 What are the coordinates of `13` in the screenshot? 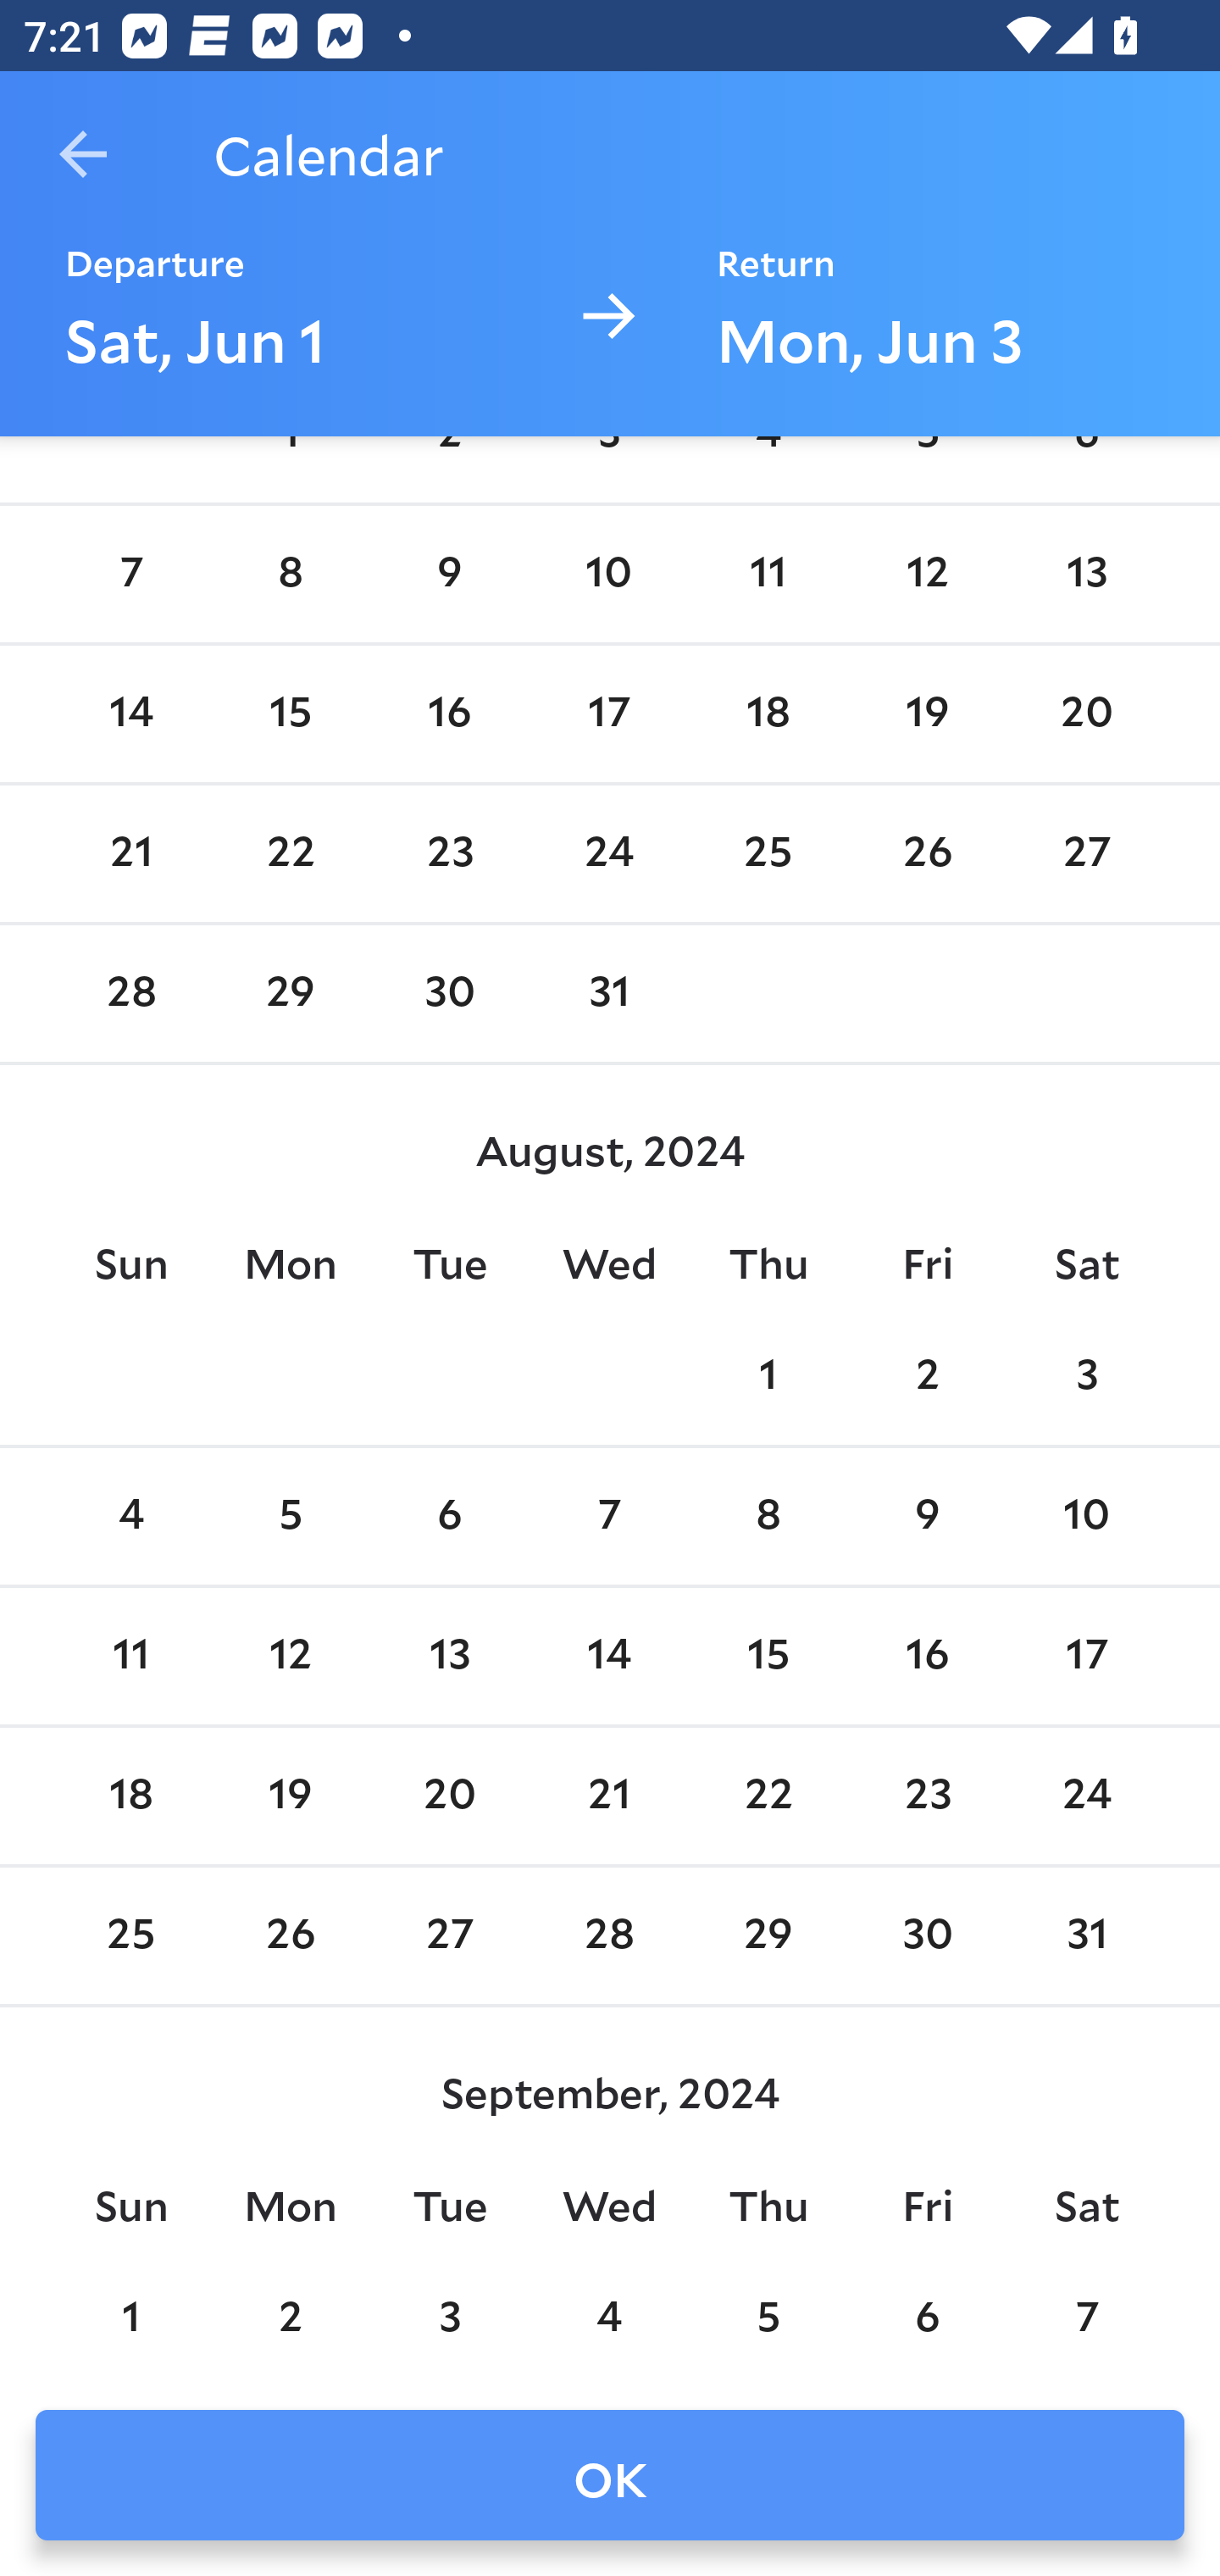 It's located at (1086, 575).